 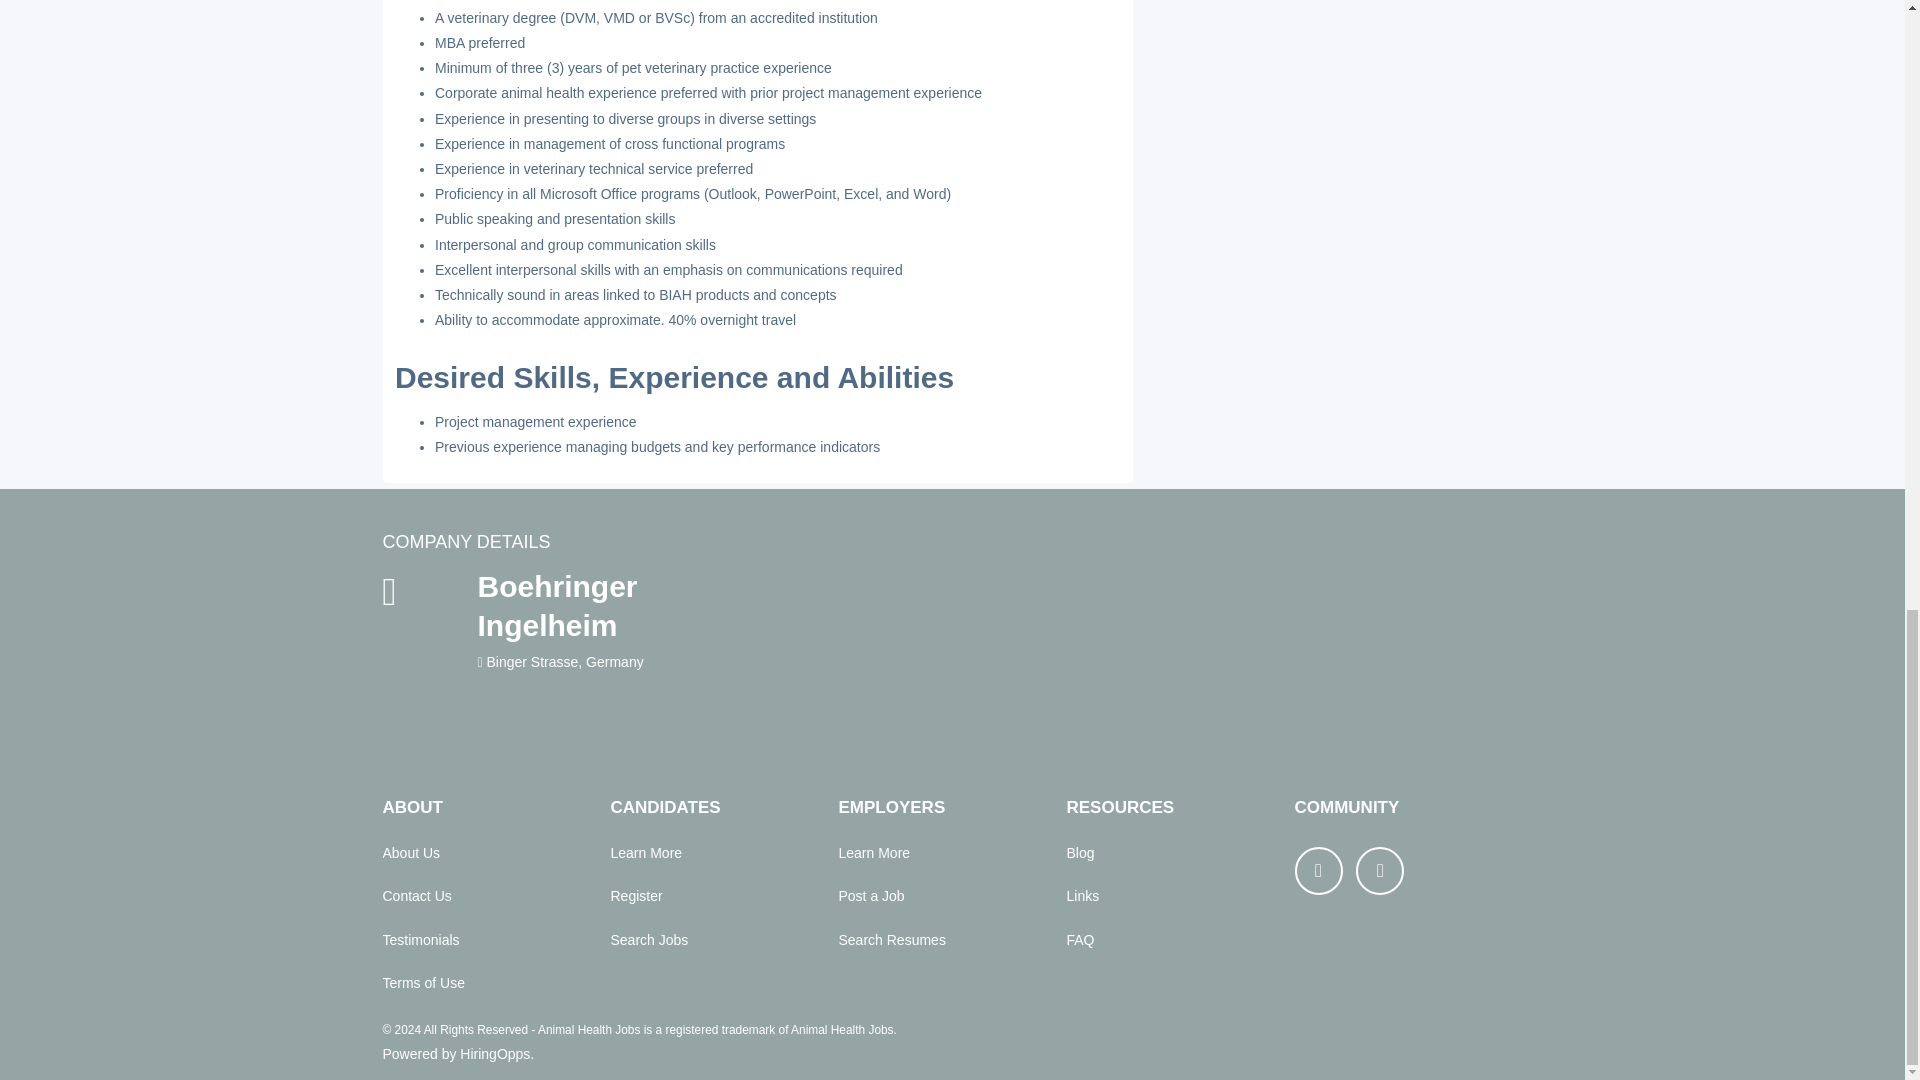 What do you see at coordinates (890, 940) in the screenshot?
I see `Search Resumes` at bounding box center [890, 940].